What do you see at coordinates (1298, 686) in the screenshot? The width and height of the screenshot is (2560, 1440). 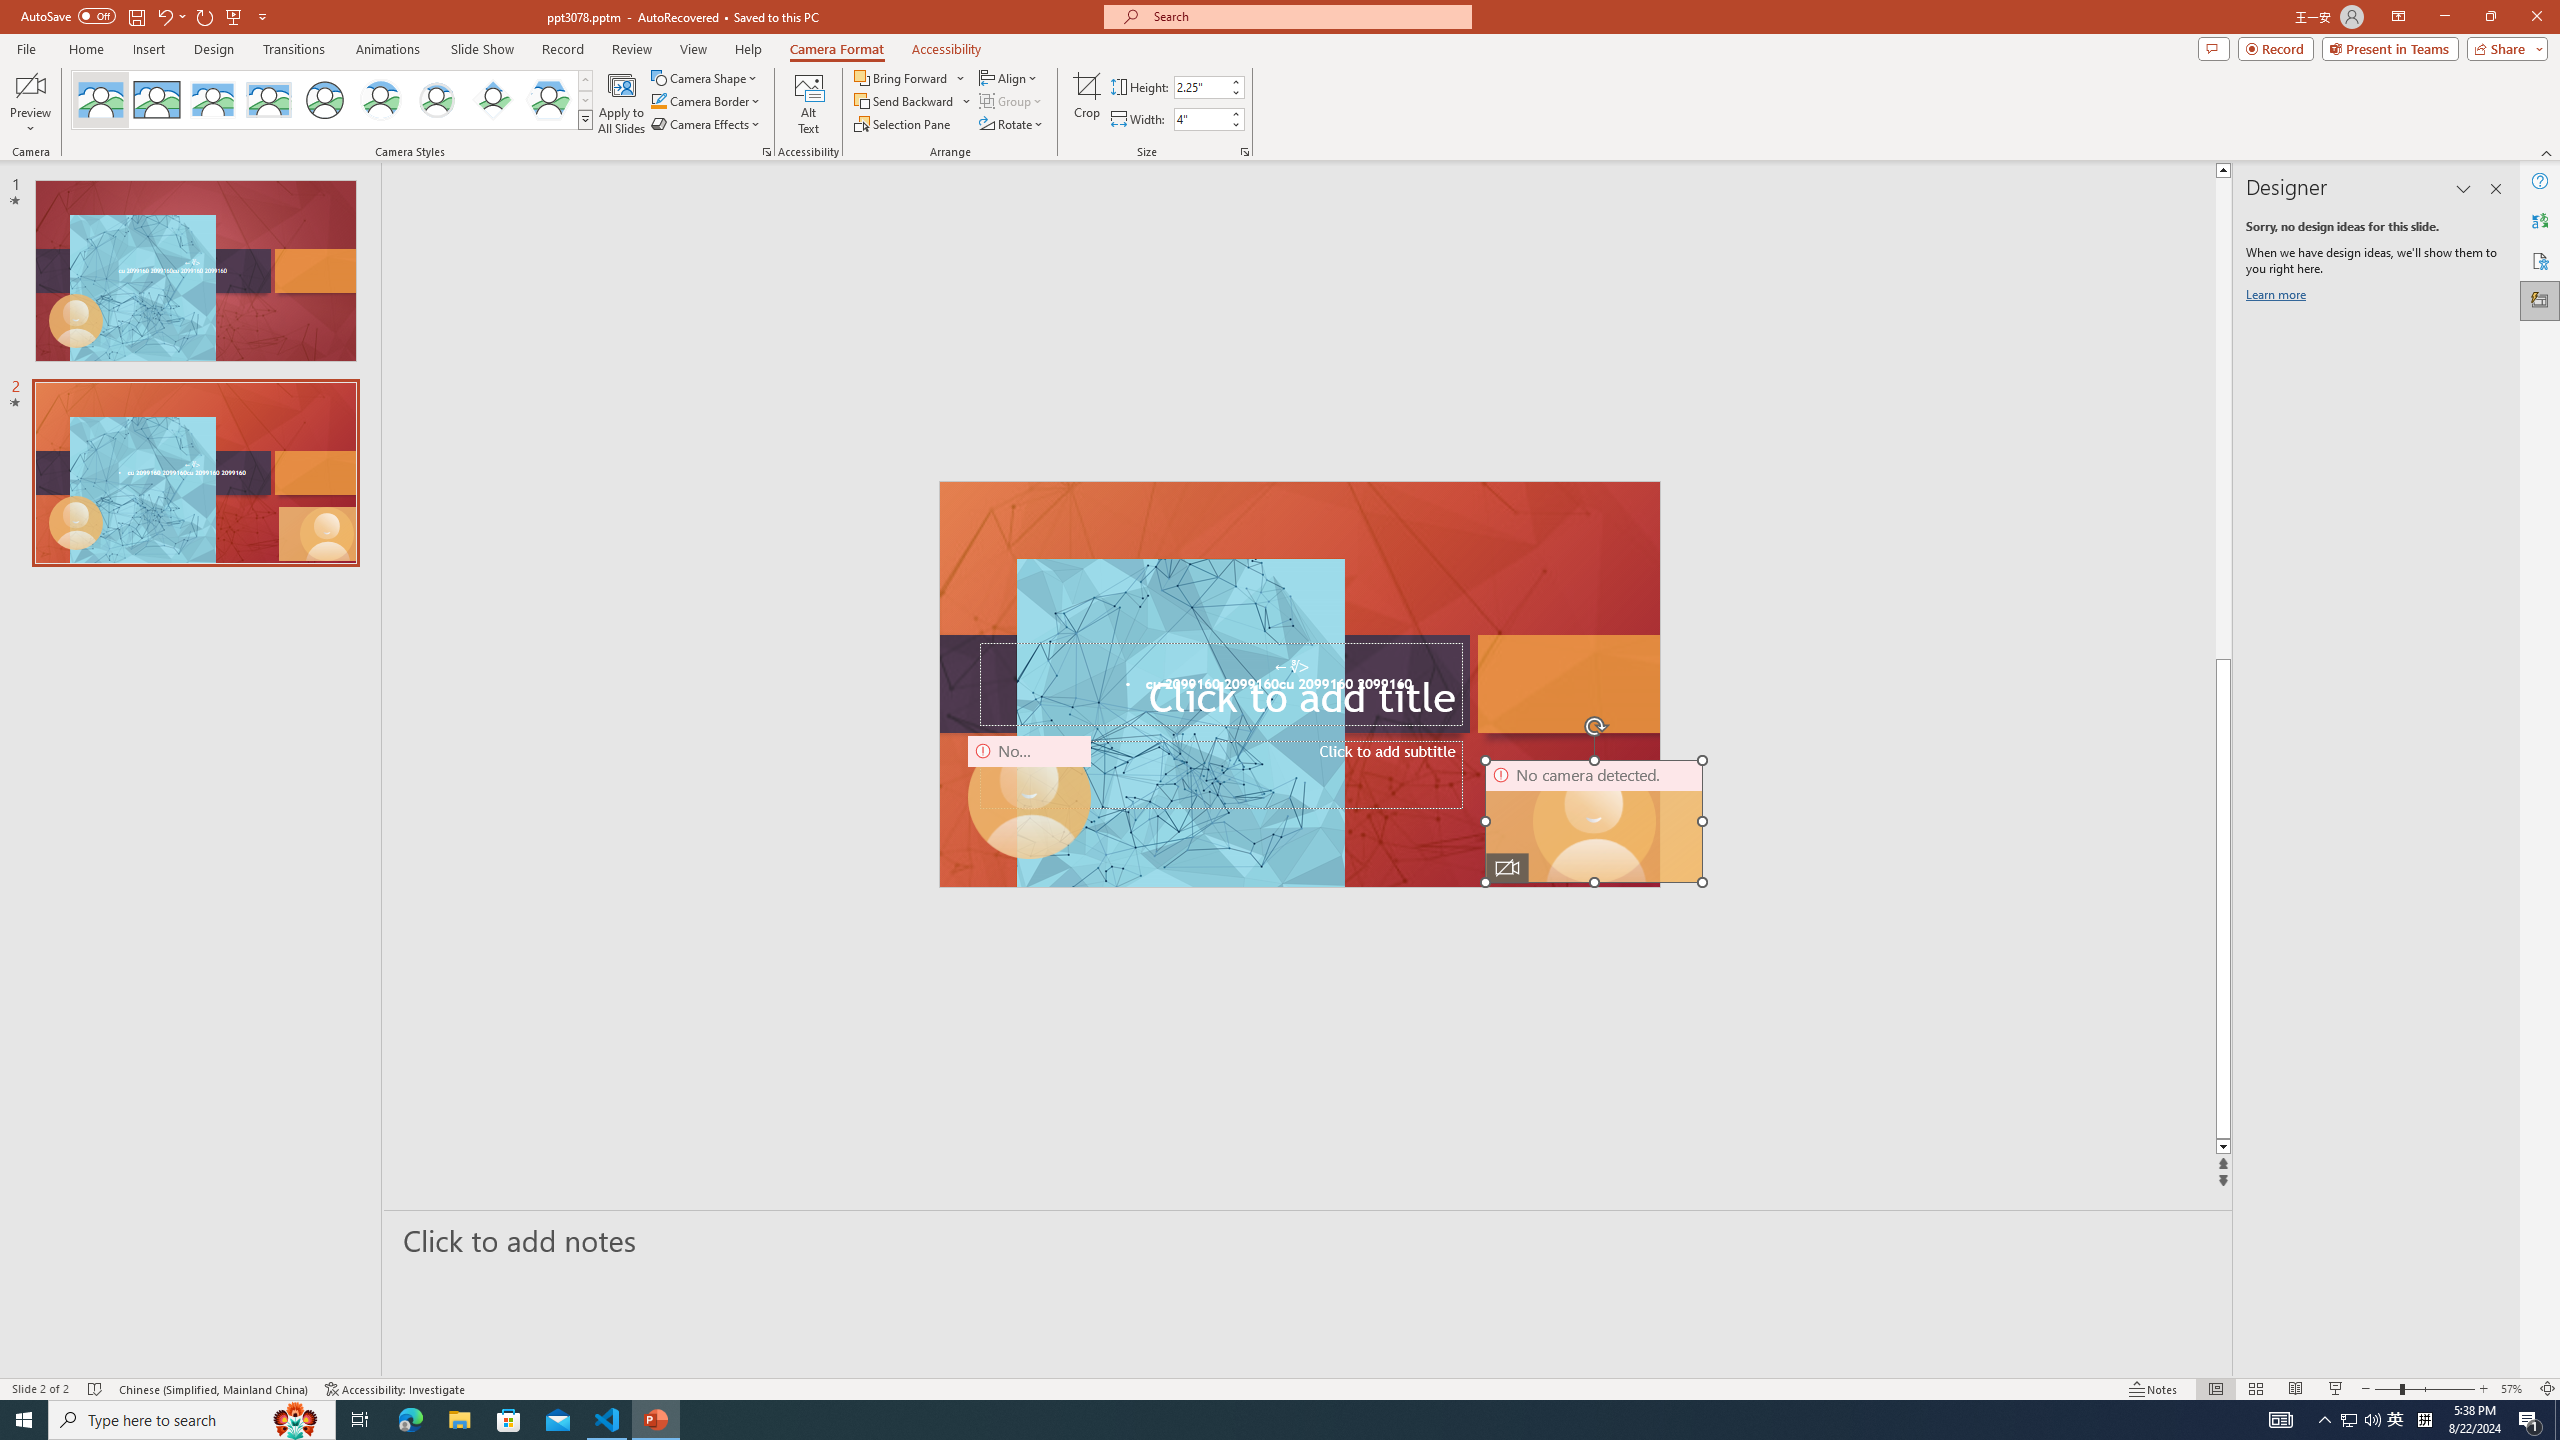 I see `TextBox 61` at bounding box center [1298, 686].